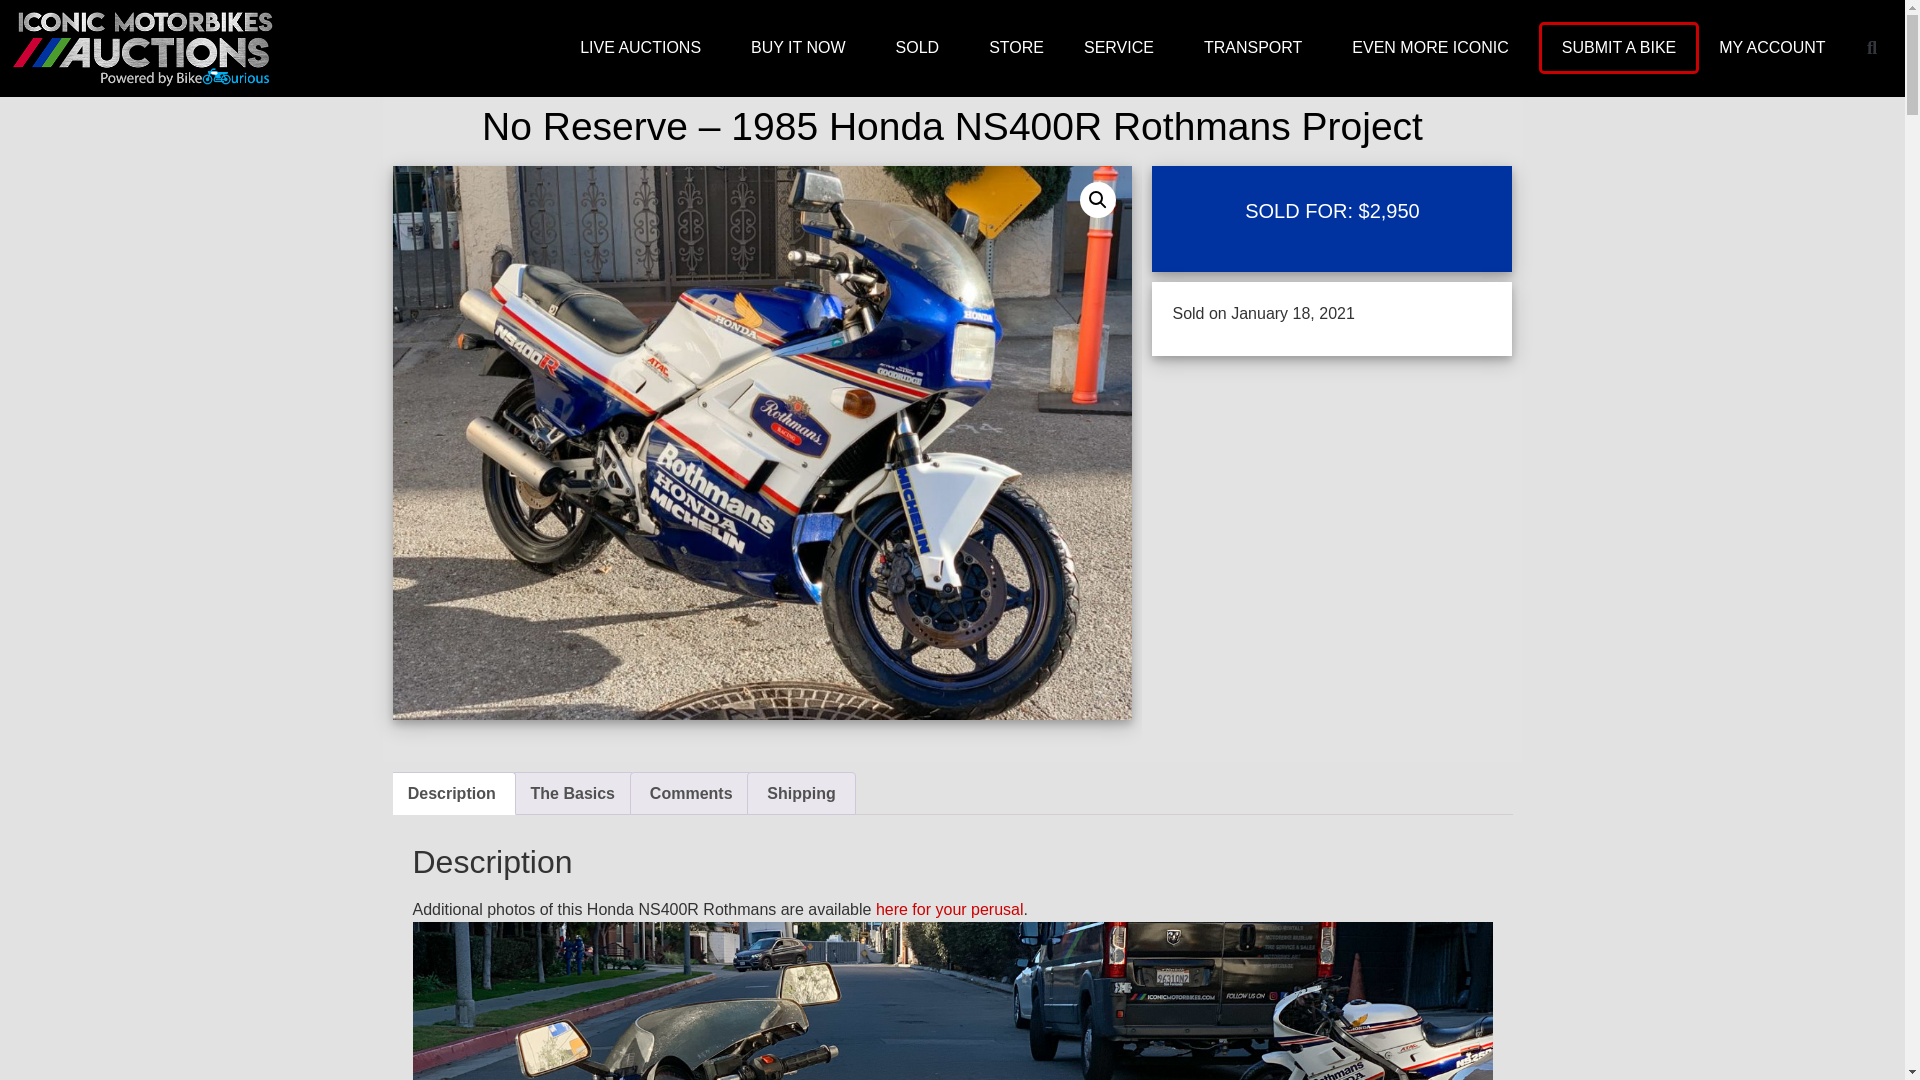 The image size is (1920, 1080). Describe the element at coordinates (1434, 48) in the screenshot. I see `EVEN MORE ICONIC` at that location.